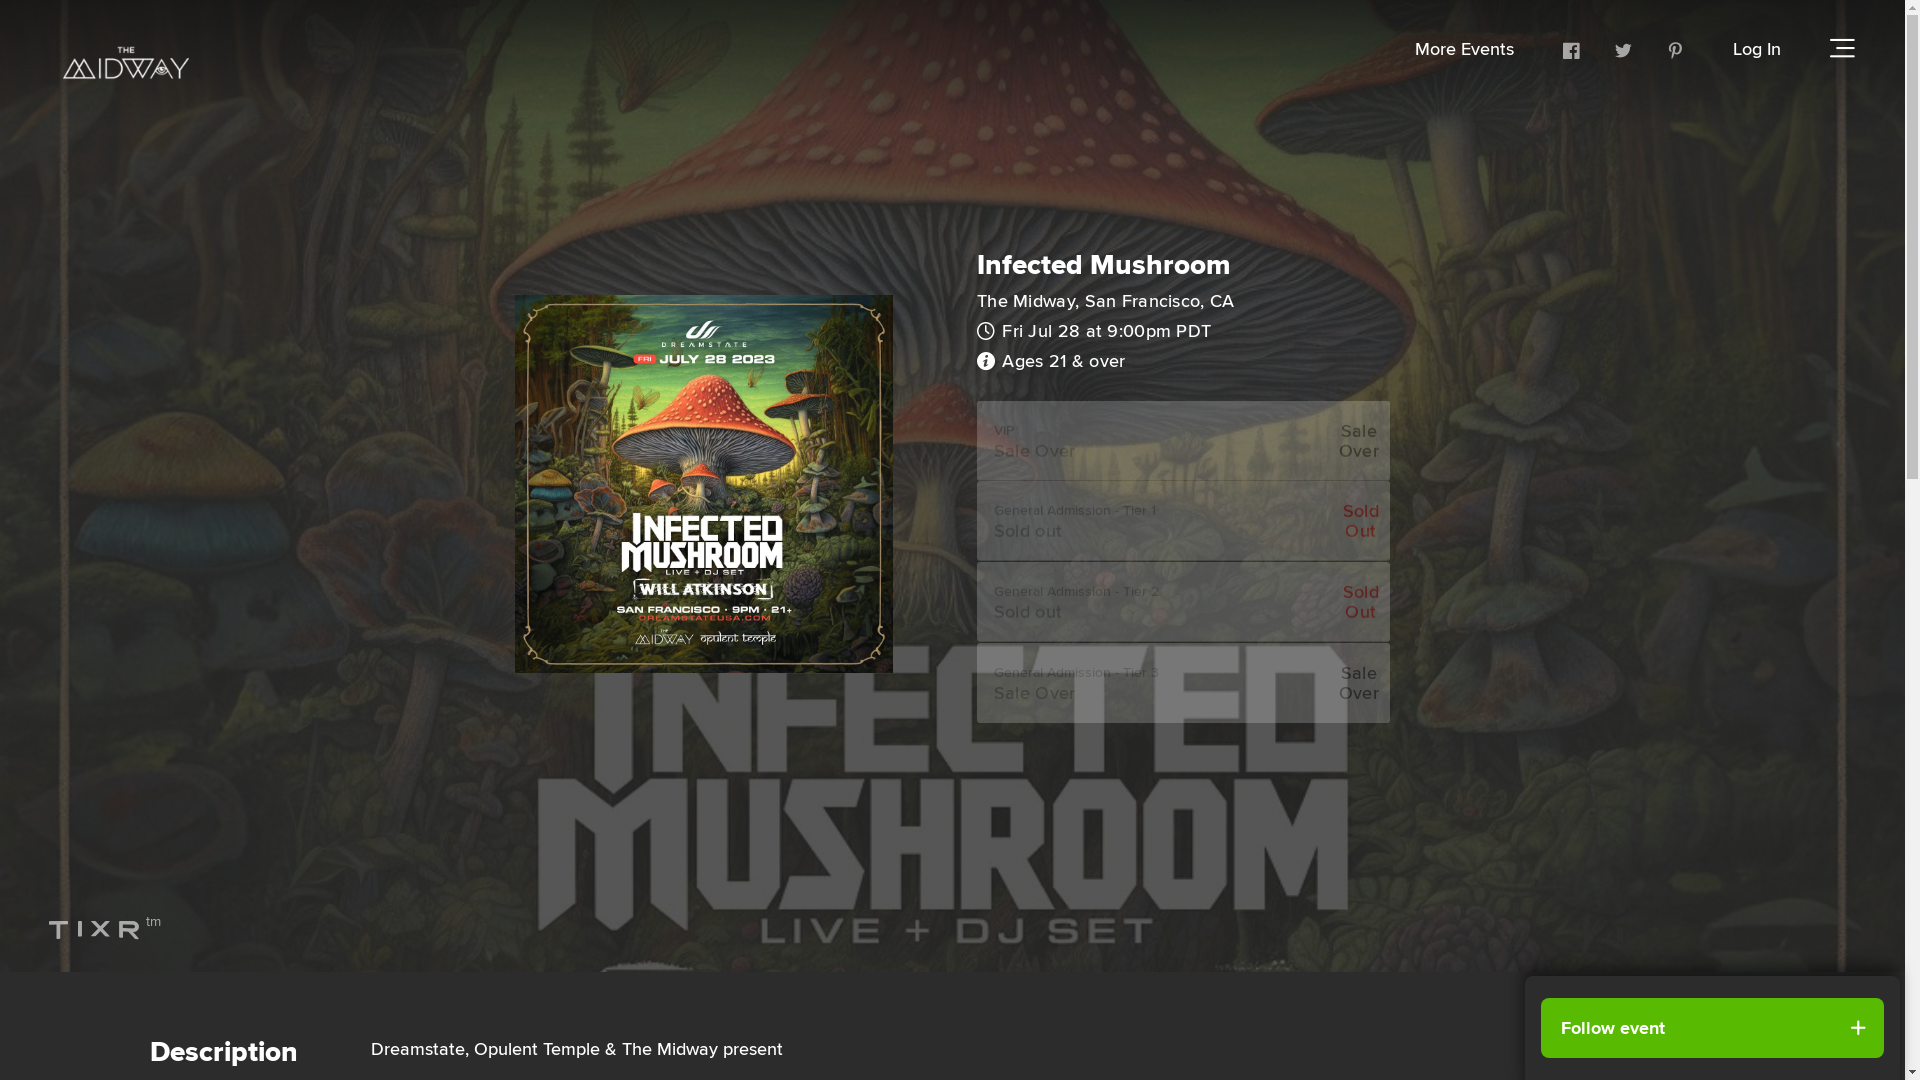  Describe the element at coordinates (1598, 48) in the screenshot. I see `More Events` at that location.